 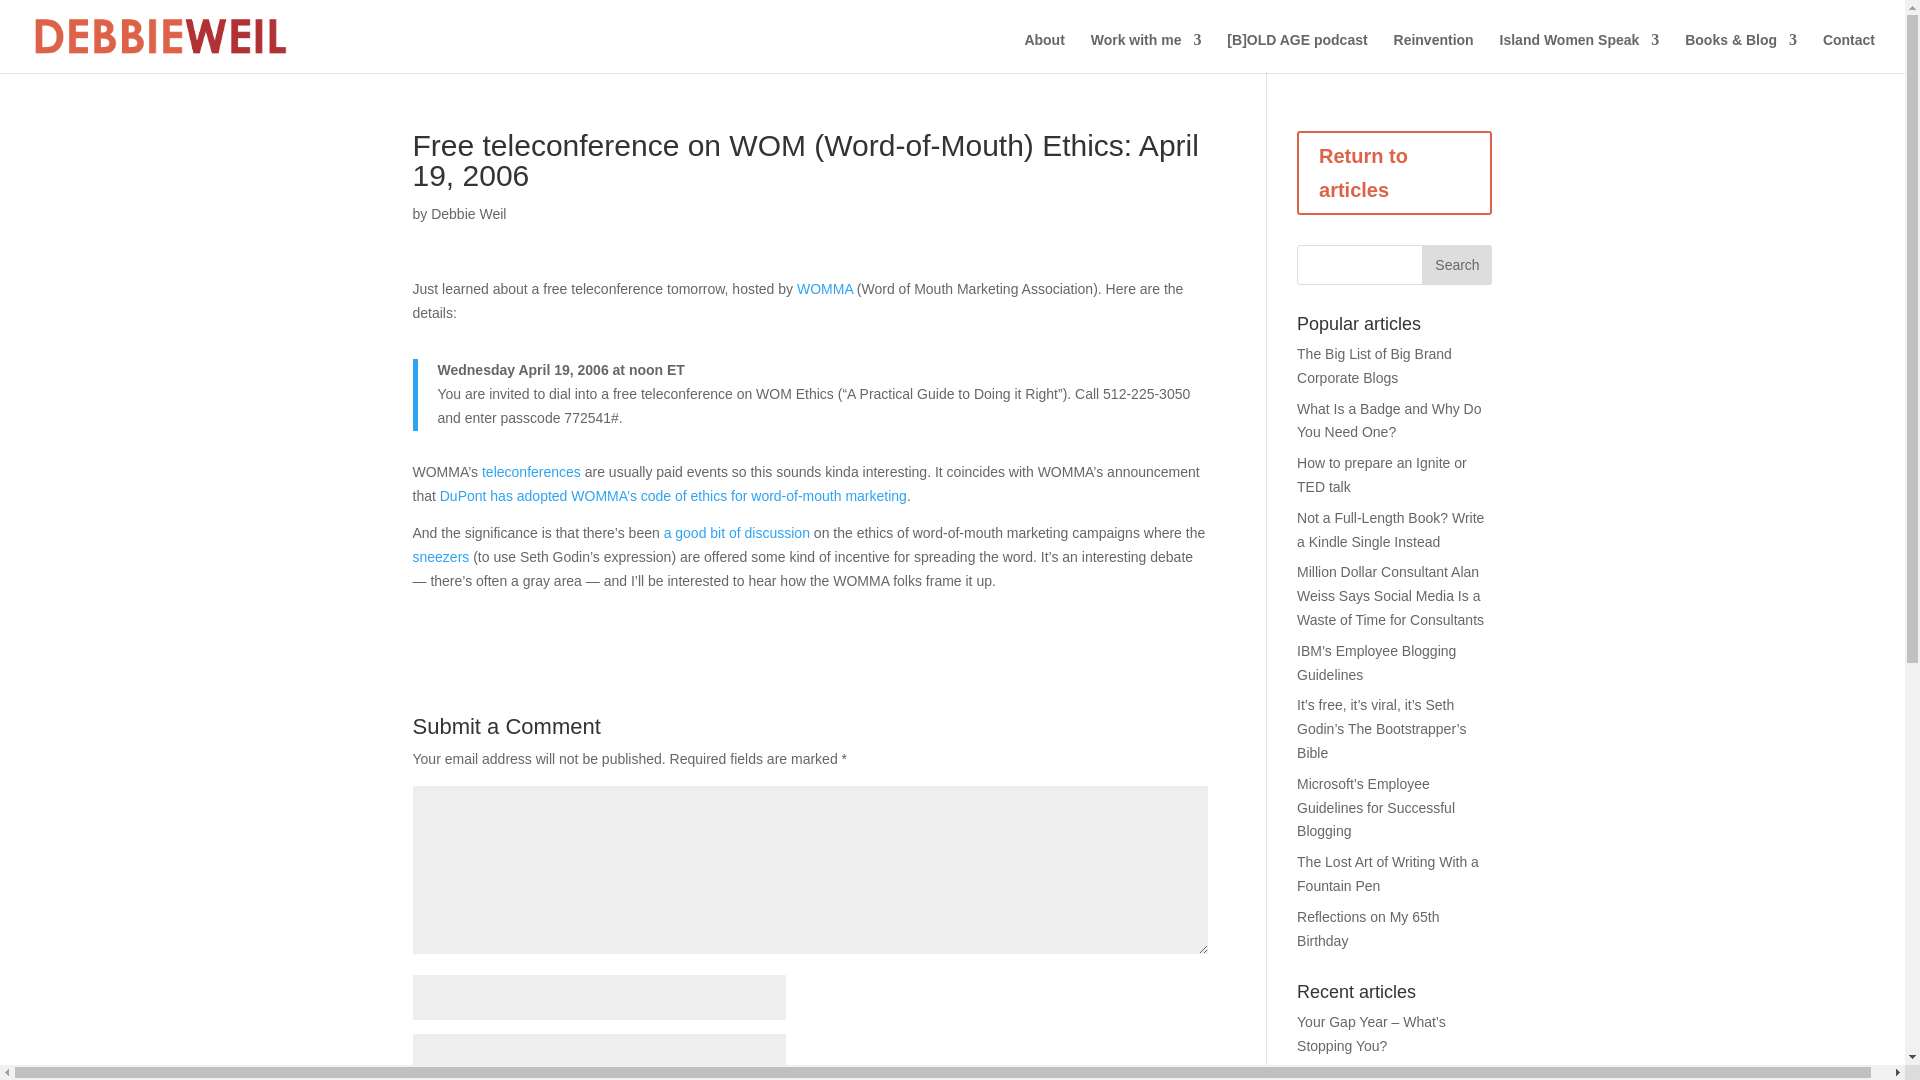 I want to click on Debbie Weil, so click(x=468, y=214).